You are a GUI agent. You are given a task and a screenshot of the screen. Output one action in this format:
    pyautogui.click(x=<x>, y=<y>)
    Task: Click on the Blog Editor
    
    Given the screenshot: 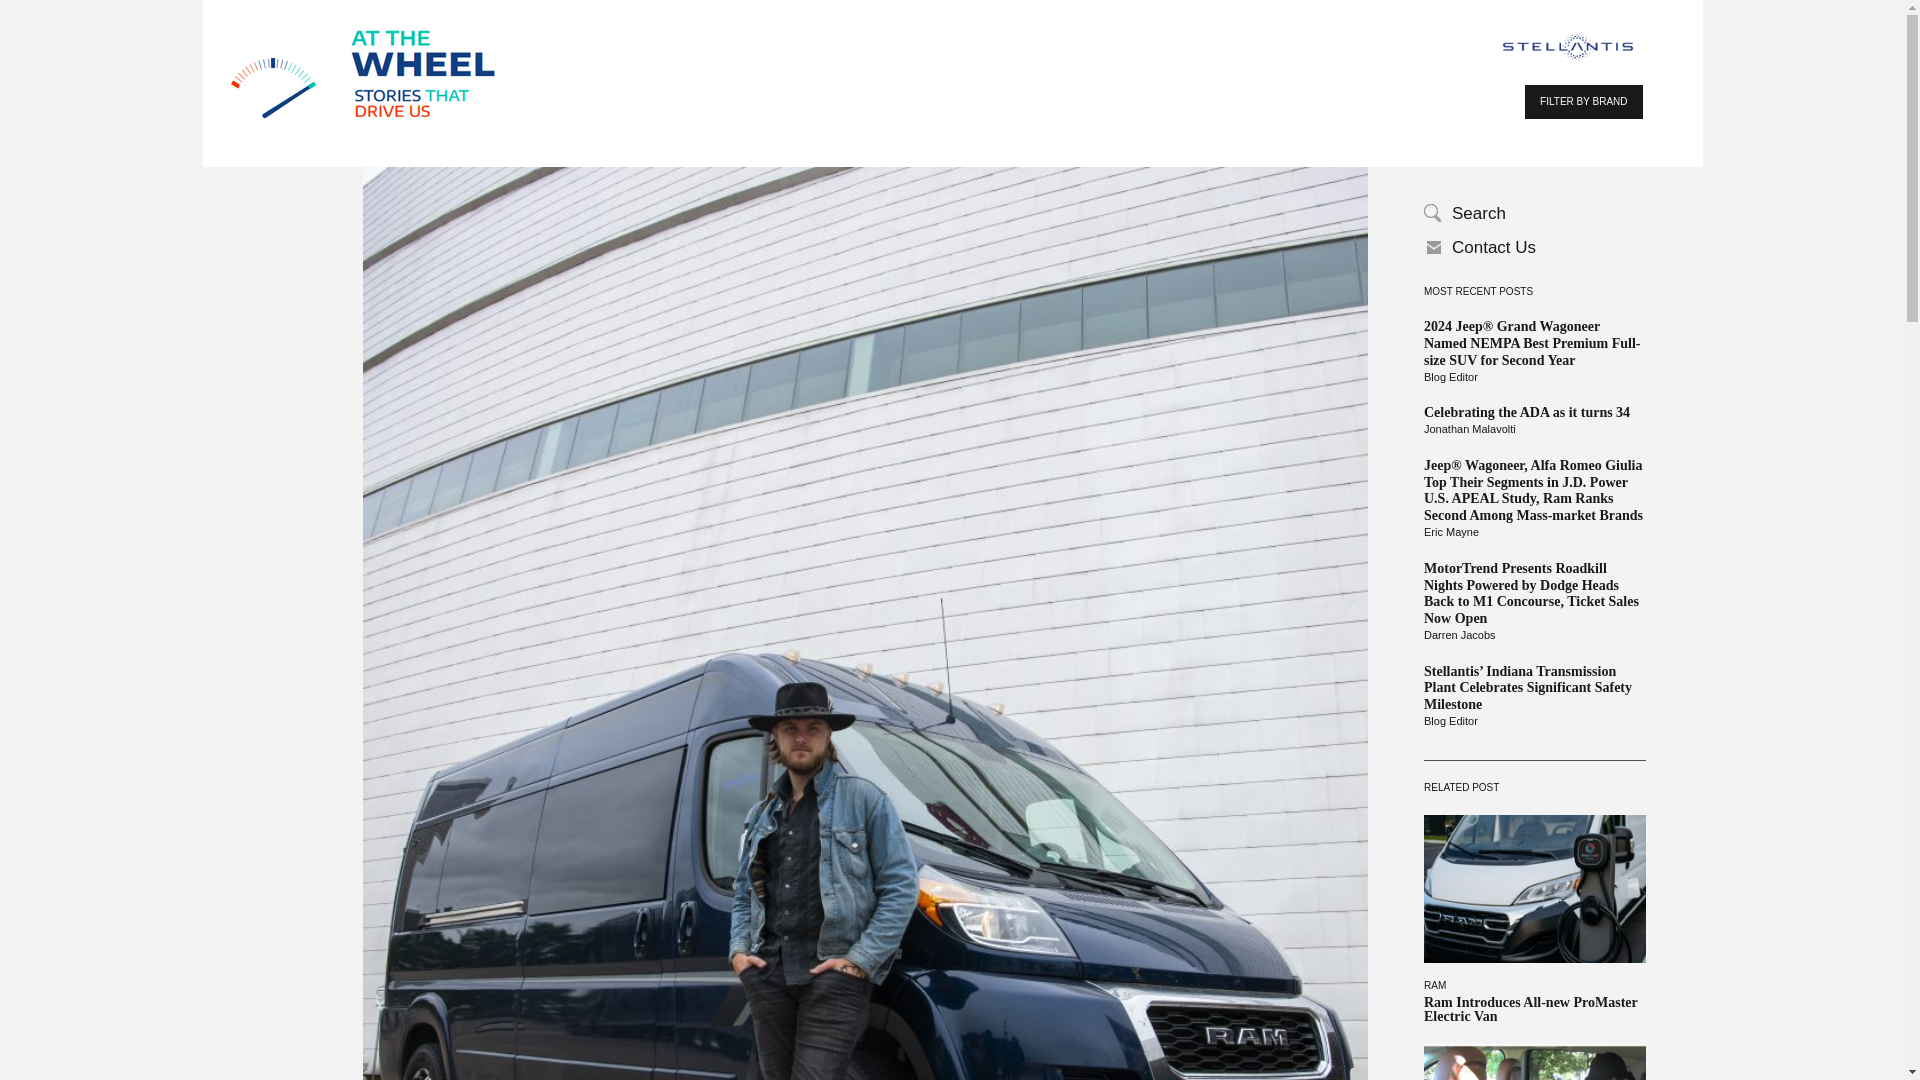 What is the action you would take?
    pyautogui.click(x=1534, y=722)
    